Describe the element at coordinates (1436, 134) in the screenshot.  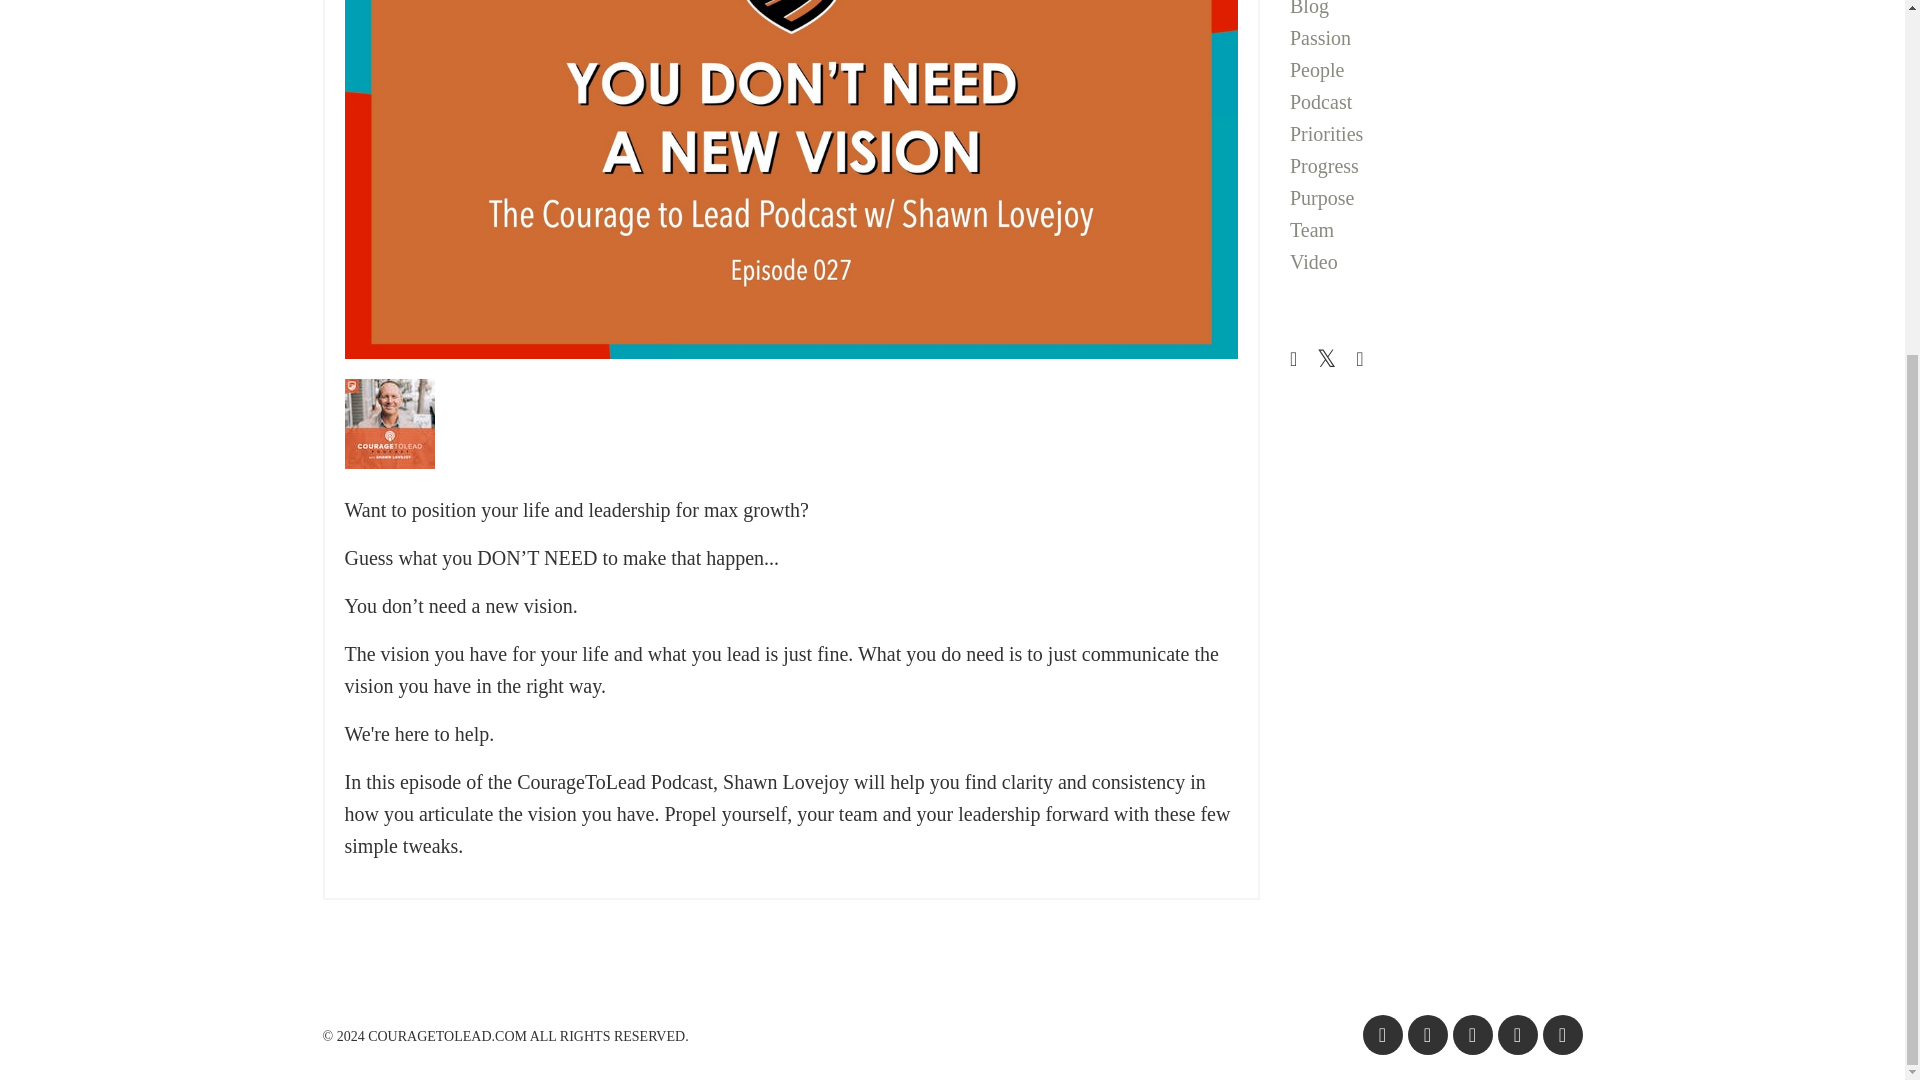
I see `Priorities` at that location.